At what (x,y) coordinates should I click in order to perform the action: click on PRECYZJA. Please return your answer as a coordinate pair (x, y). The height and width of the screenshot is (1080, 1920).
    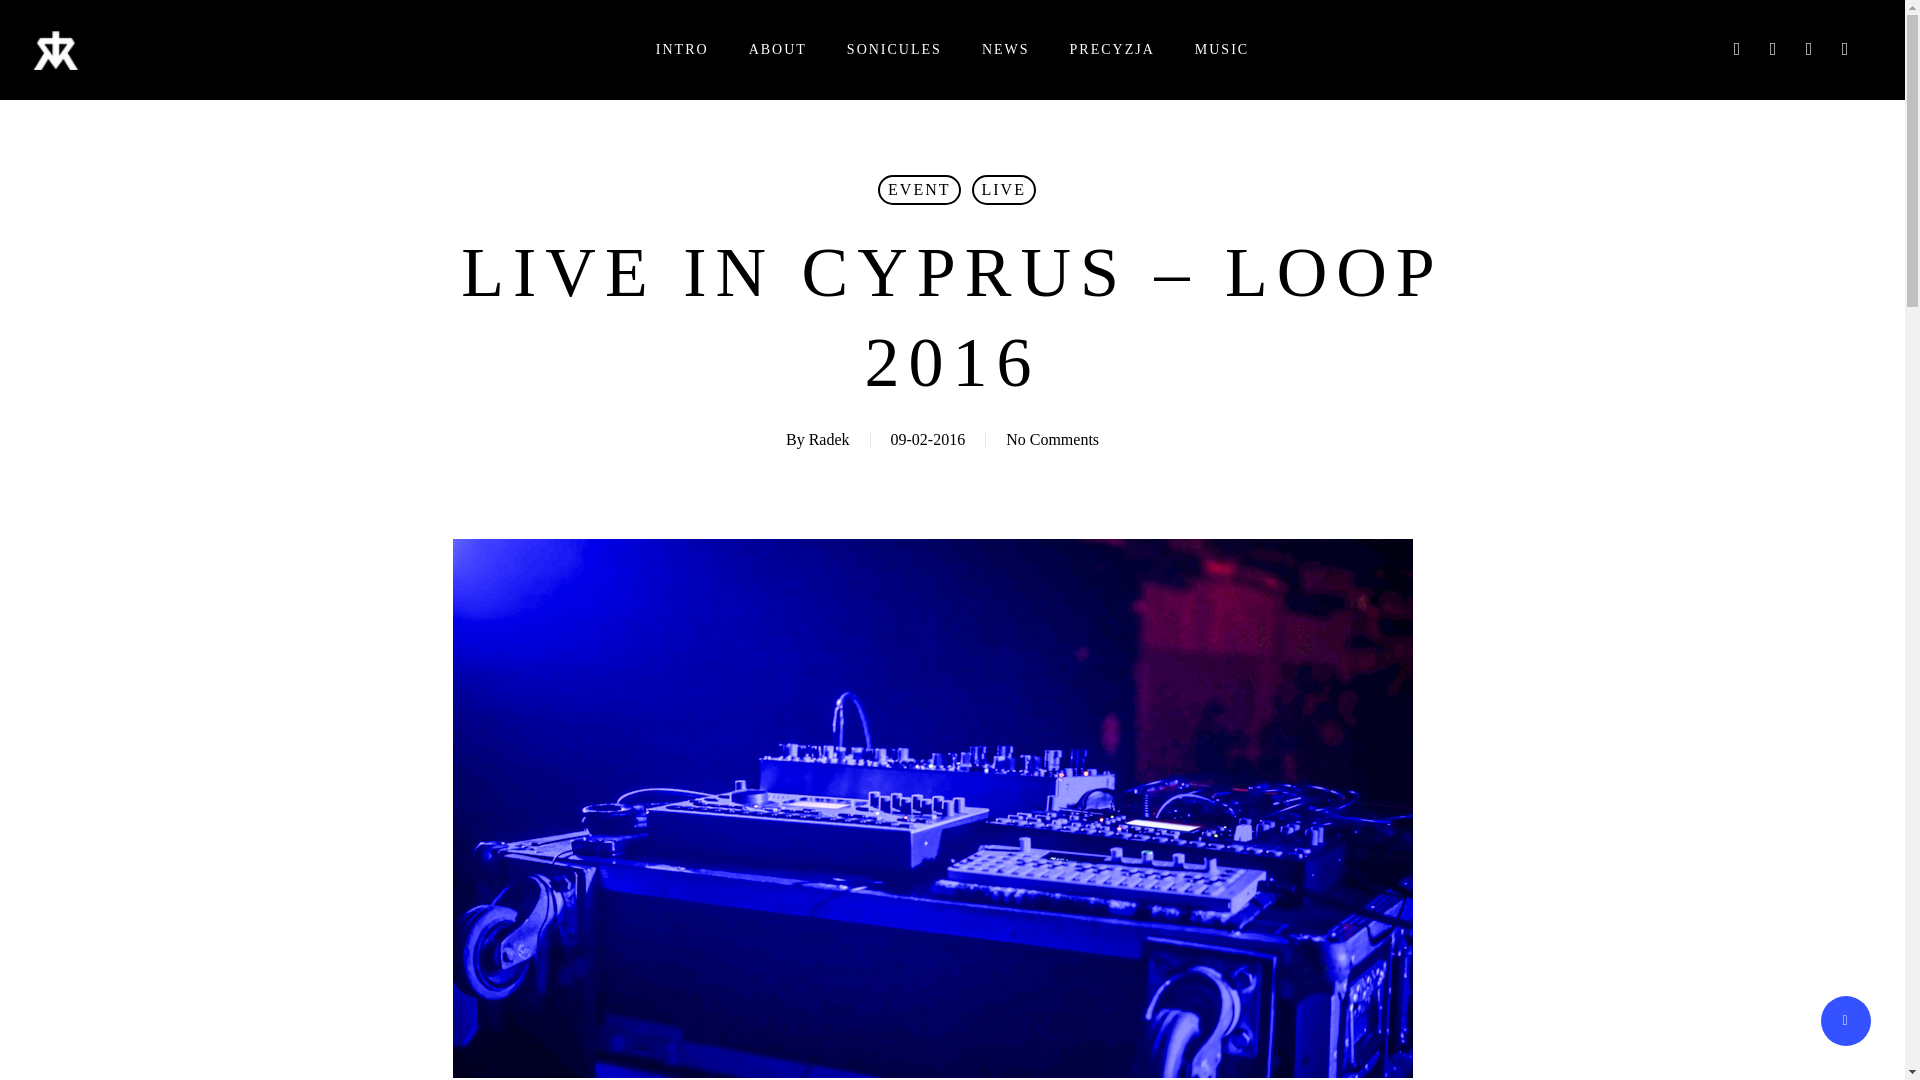
    Looking at the image, I should click on (1112, 50).